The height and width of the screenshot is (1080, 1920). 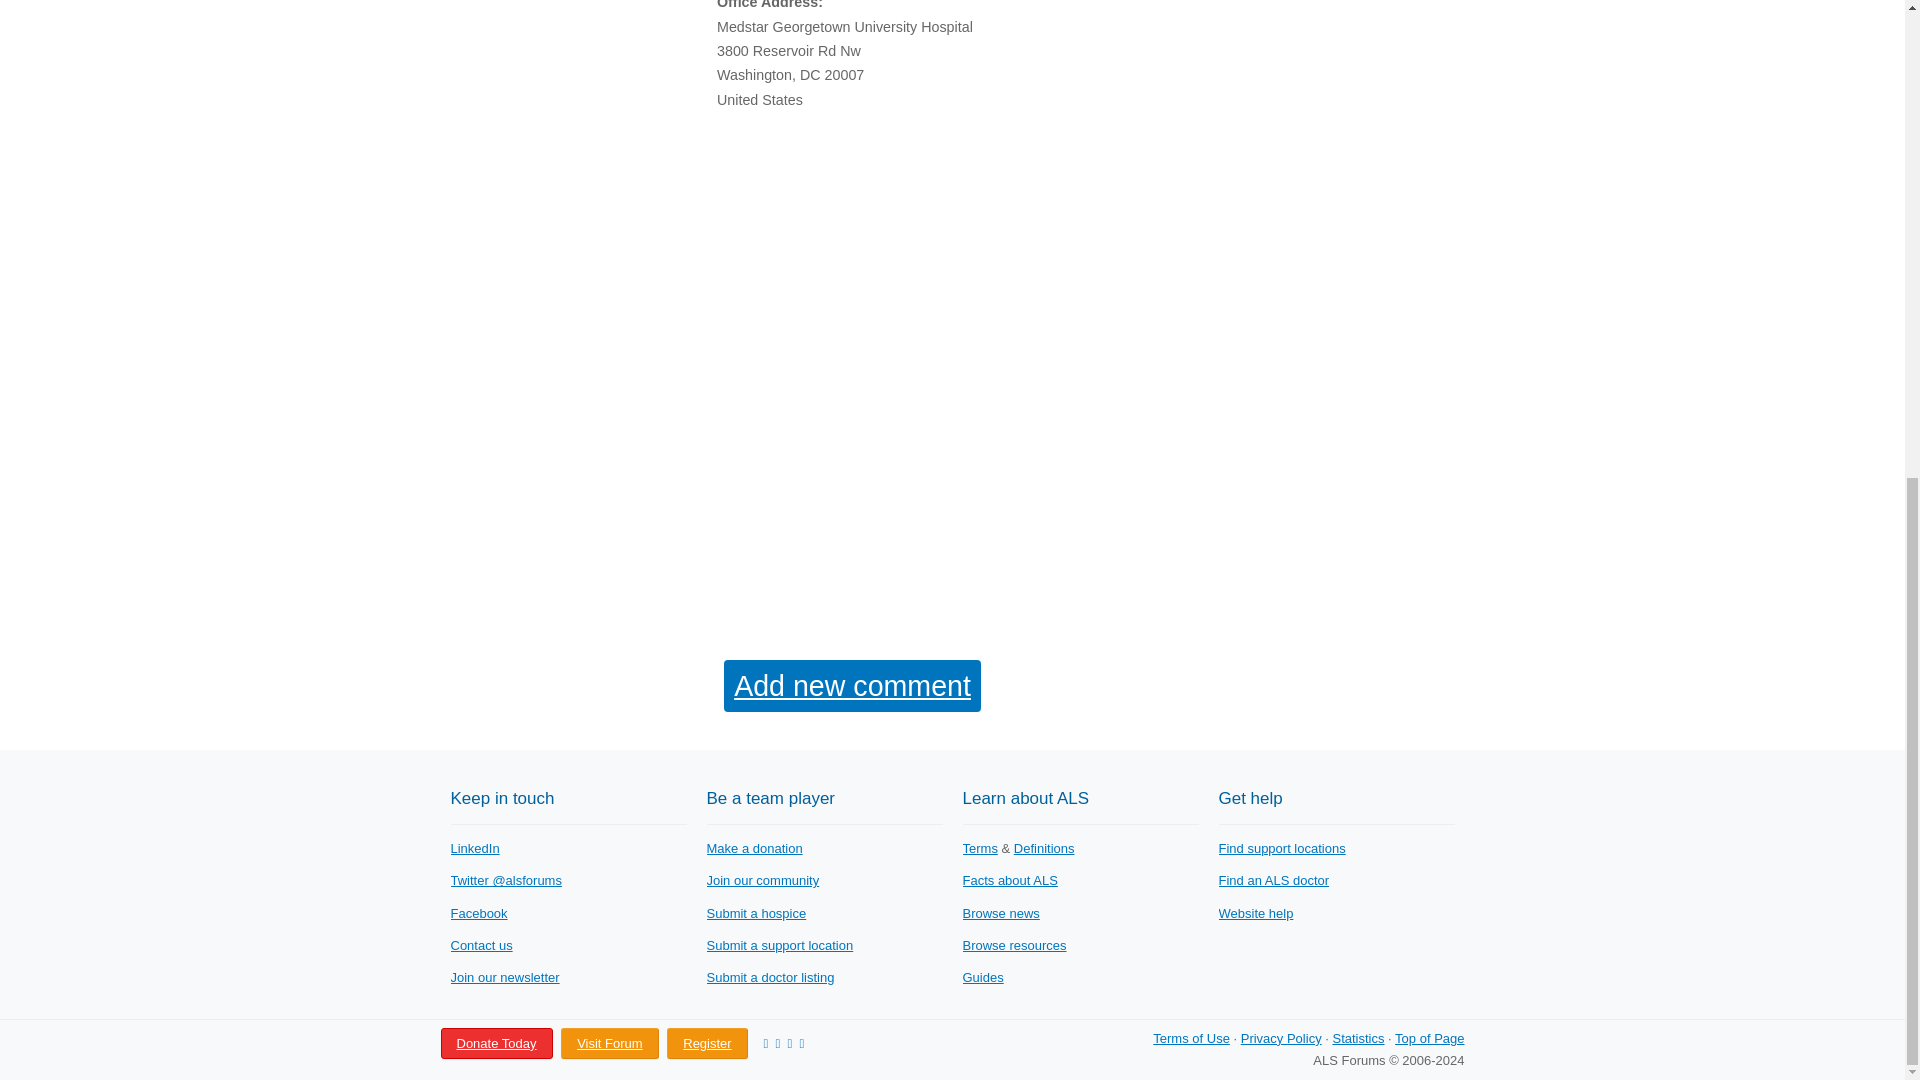 I want to click on Add a support location, so click(x=779, y=945).